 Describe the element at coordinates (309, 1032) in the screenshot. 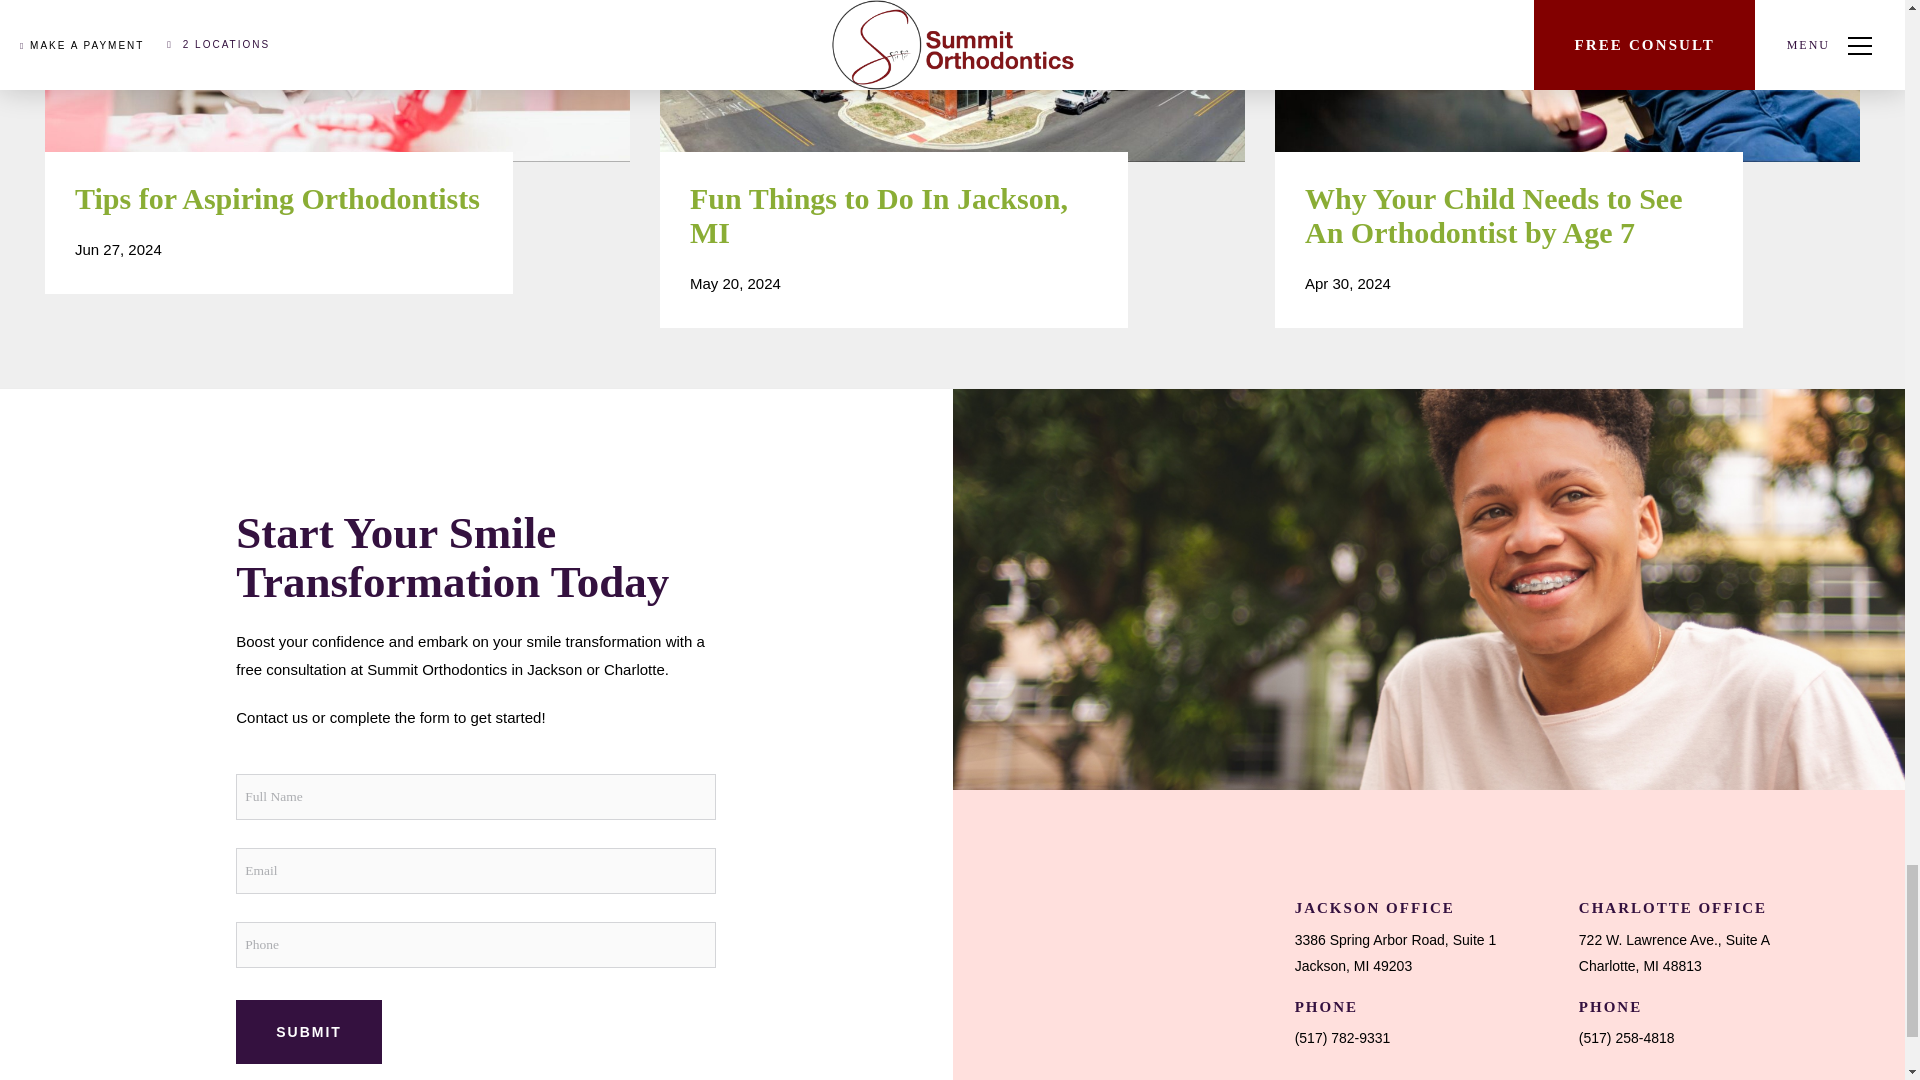

I see `Submit` at that location.